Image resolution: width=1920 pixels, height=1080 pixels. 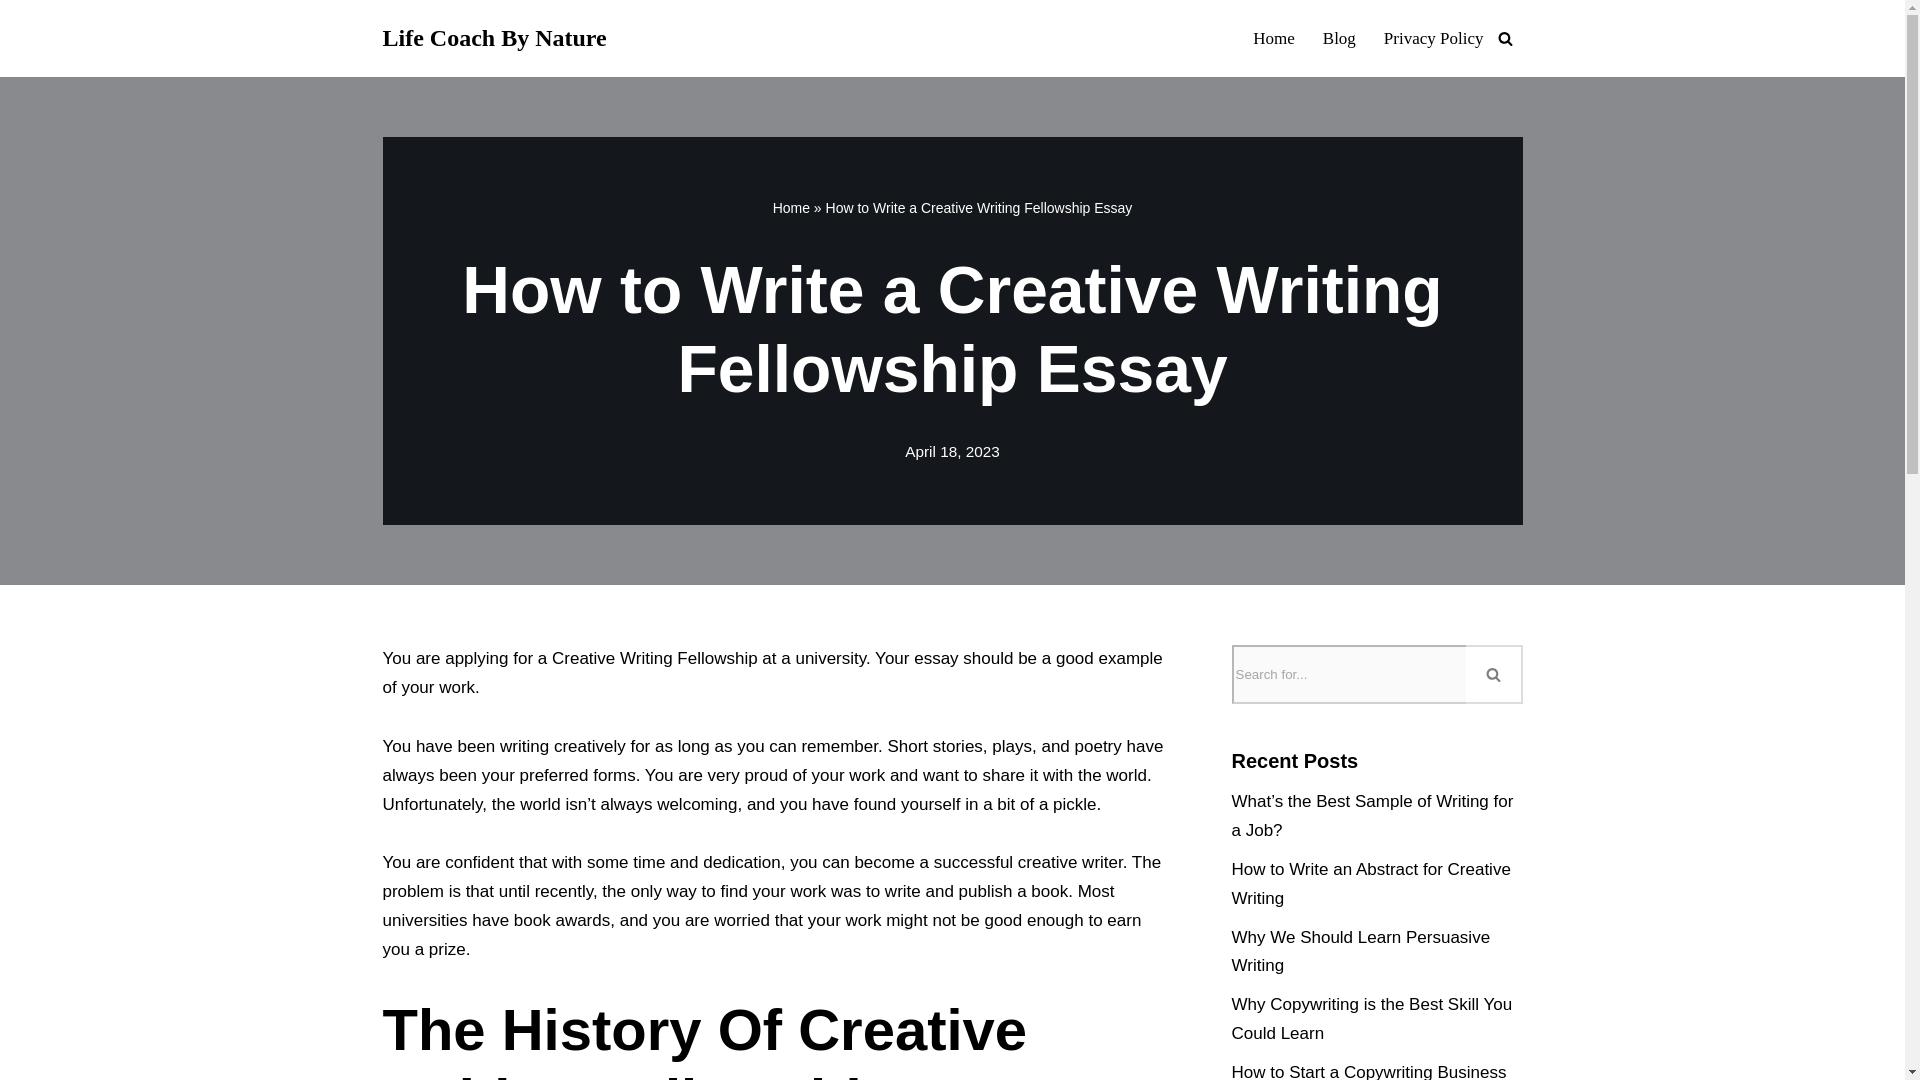 I want to click on Home, so click(x=792, y=208).